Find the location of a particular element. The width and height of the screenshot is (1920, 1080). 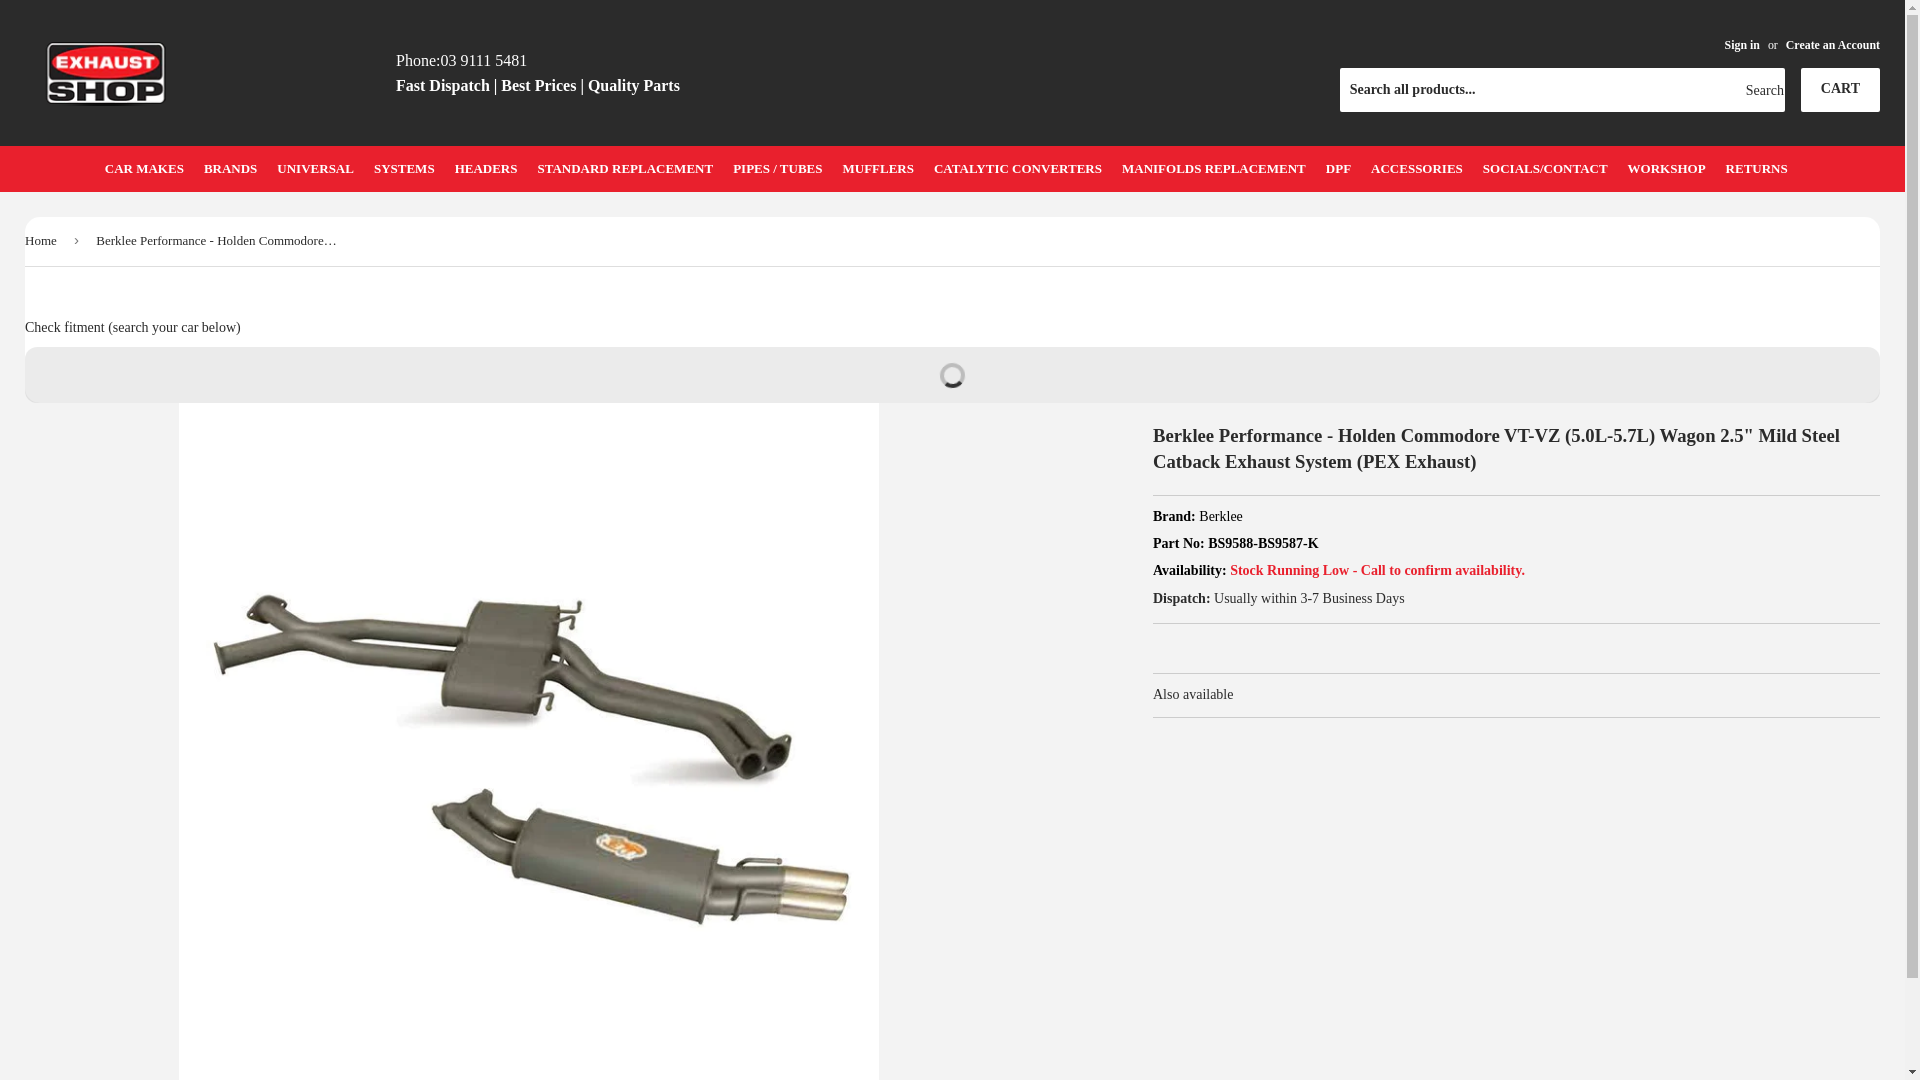

HEADERS is located at coordinates (486, 169).